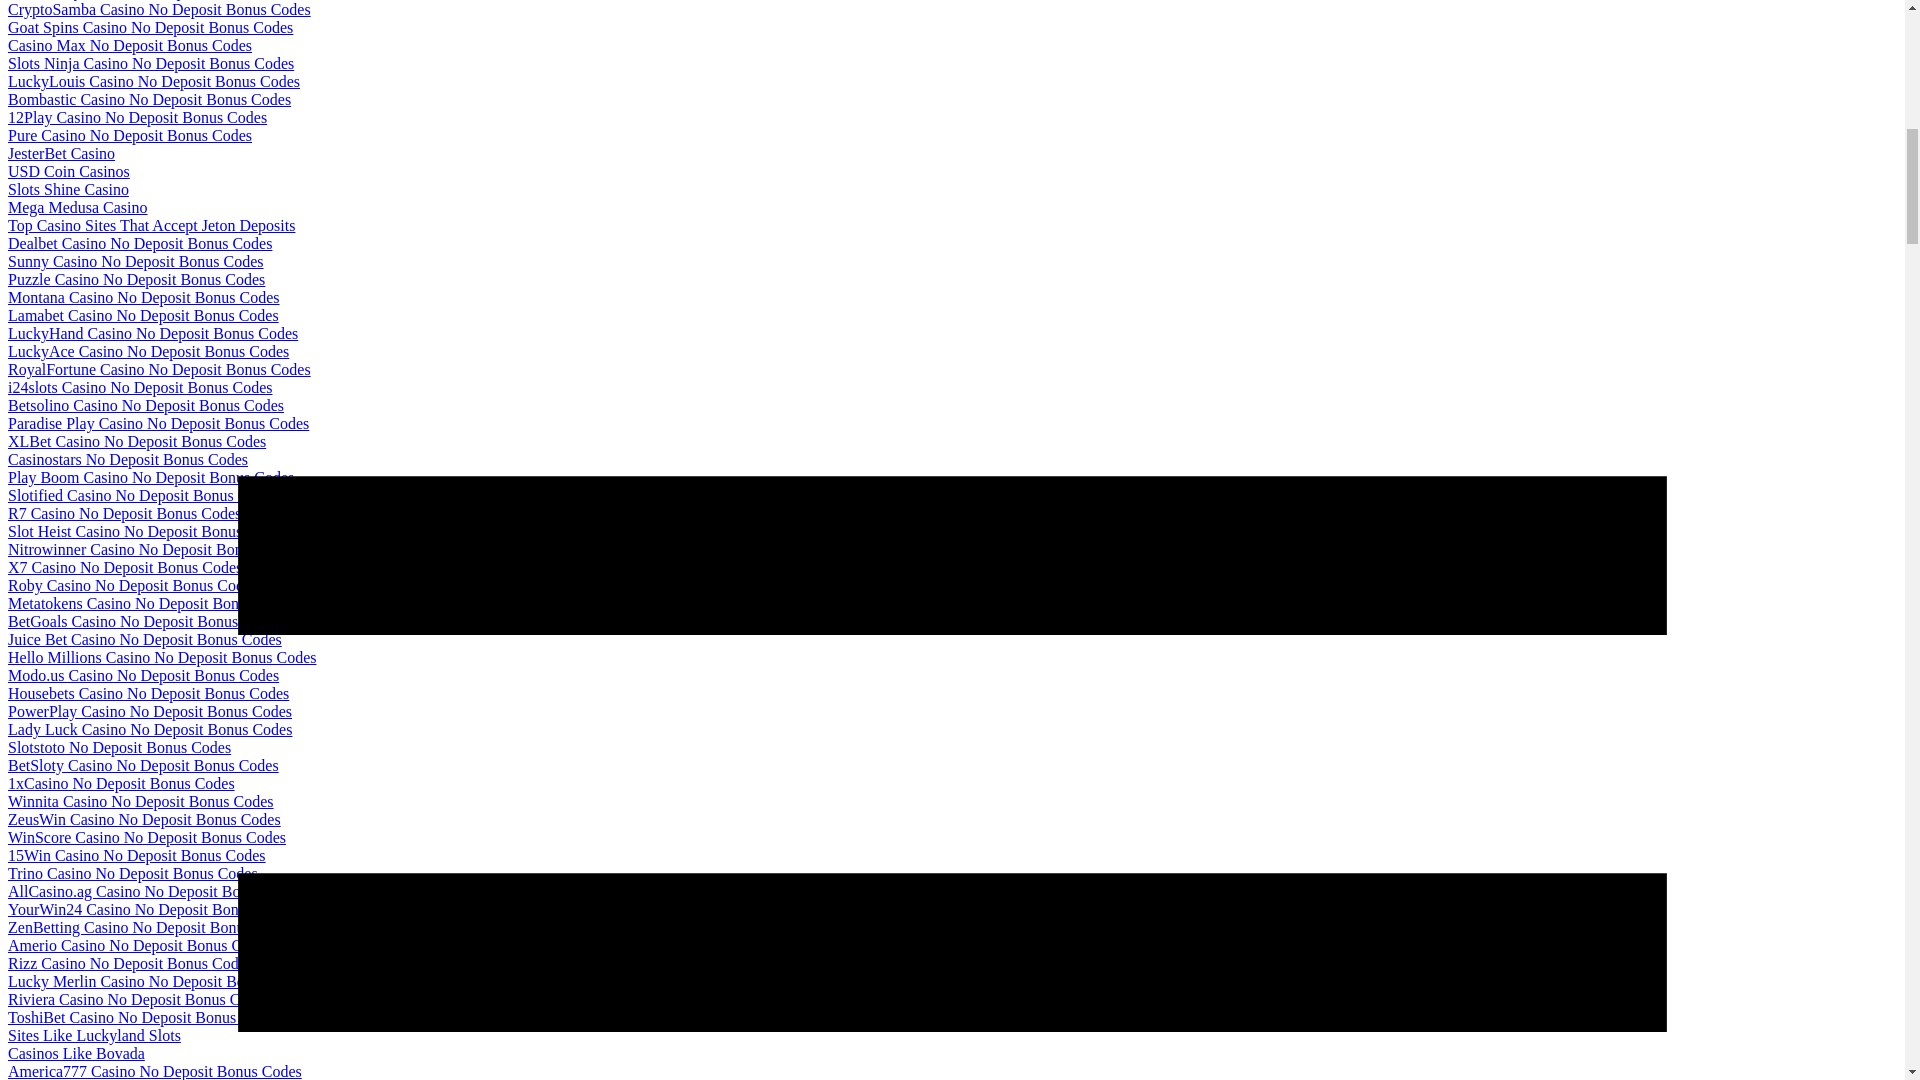  I want to click on JesterBet Casino, so click(61, 153).